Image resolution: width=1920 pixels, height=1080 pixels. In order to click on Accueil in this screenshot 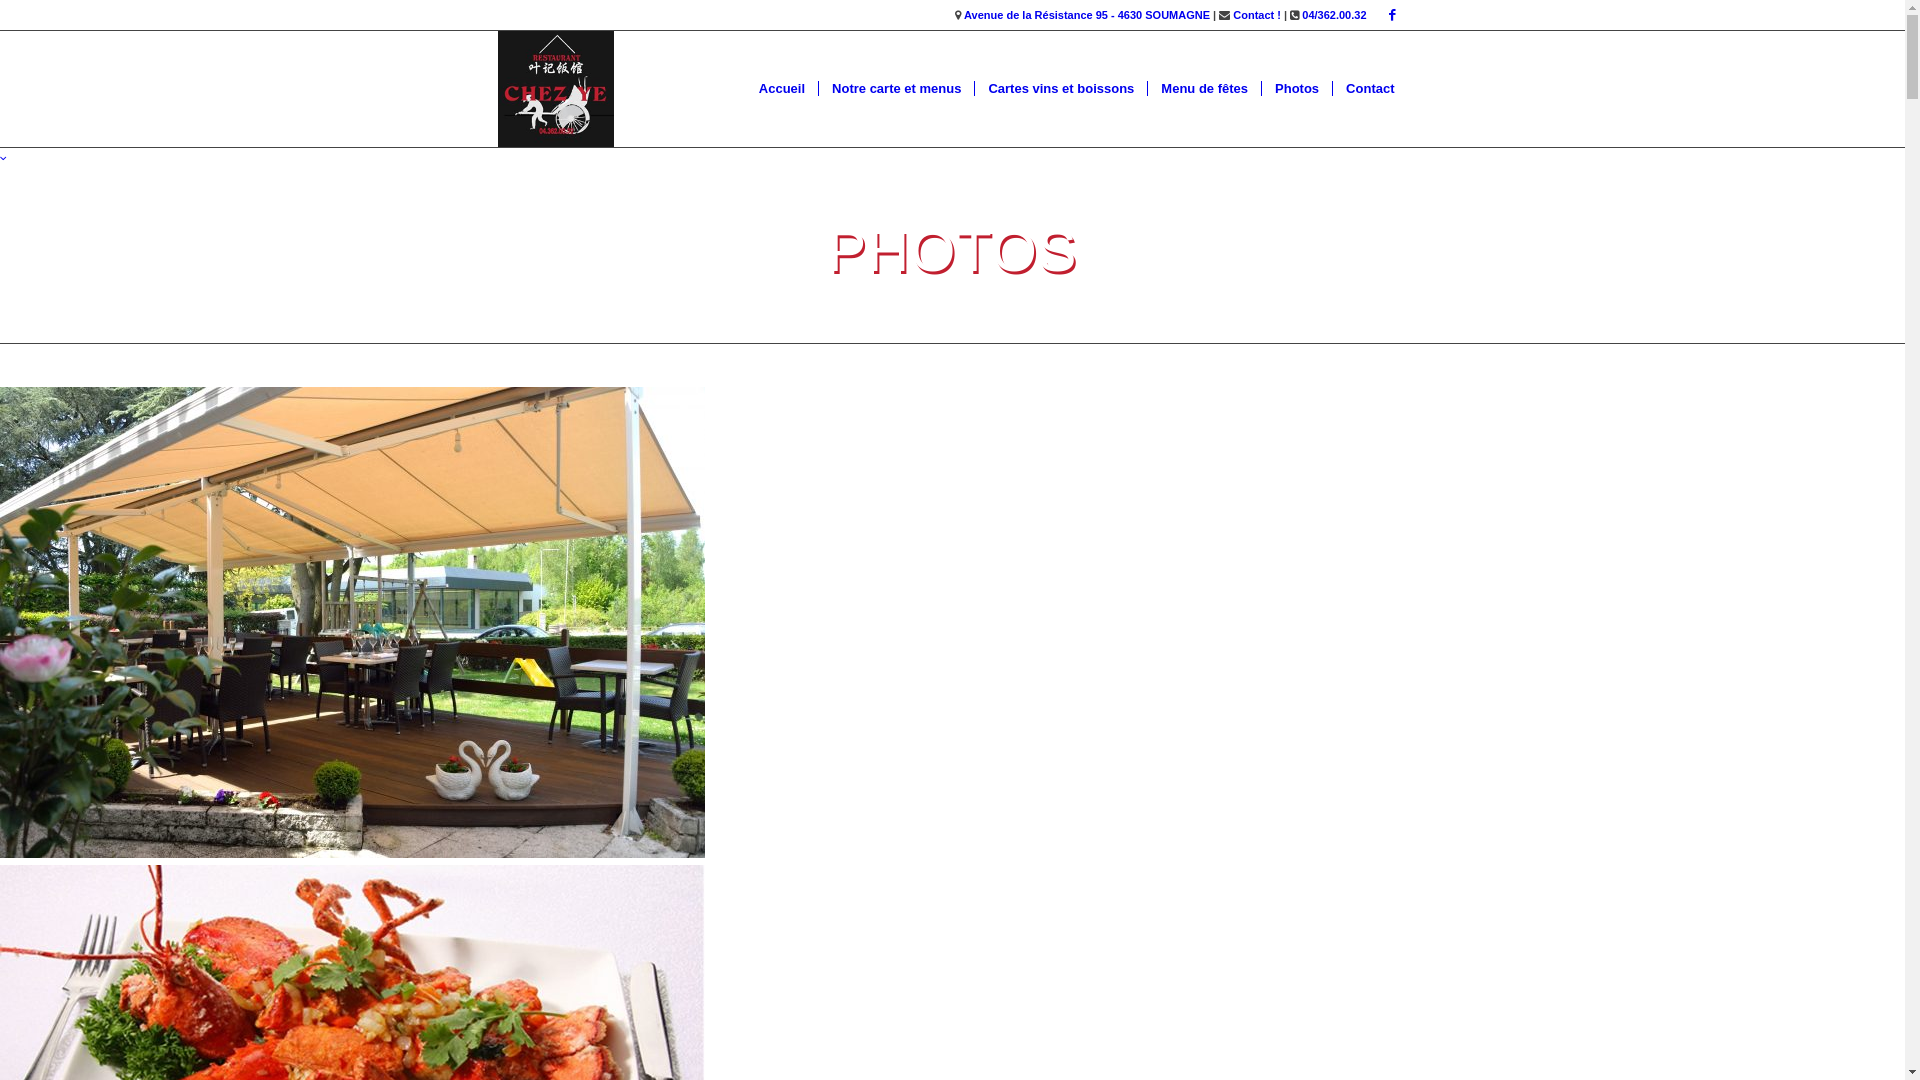, I will do `click(782, 89)`.